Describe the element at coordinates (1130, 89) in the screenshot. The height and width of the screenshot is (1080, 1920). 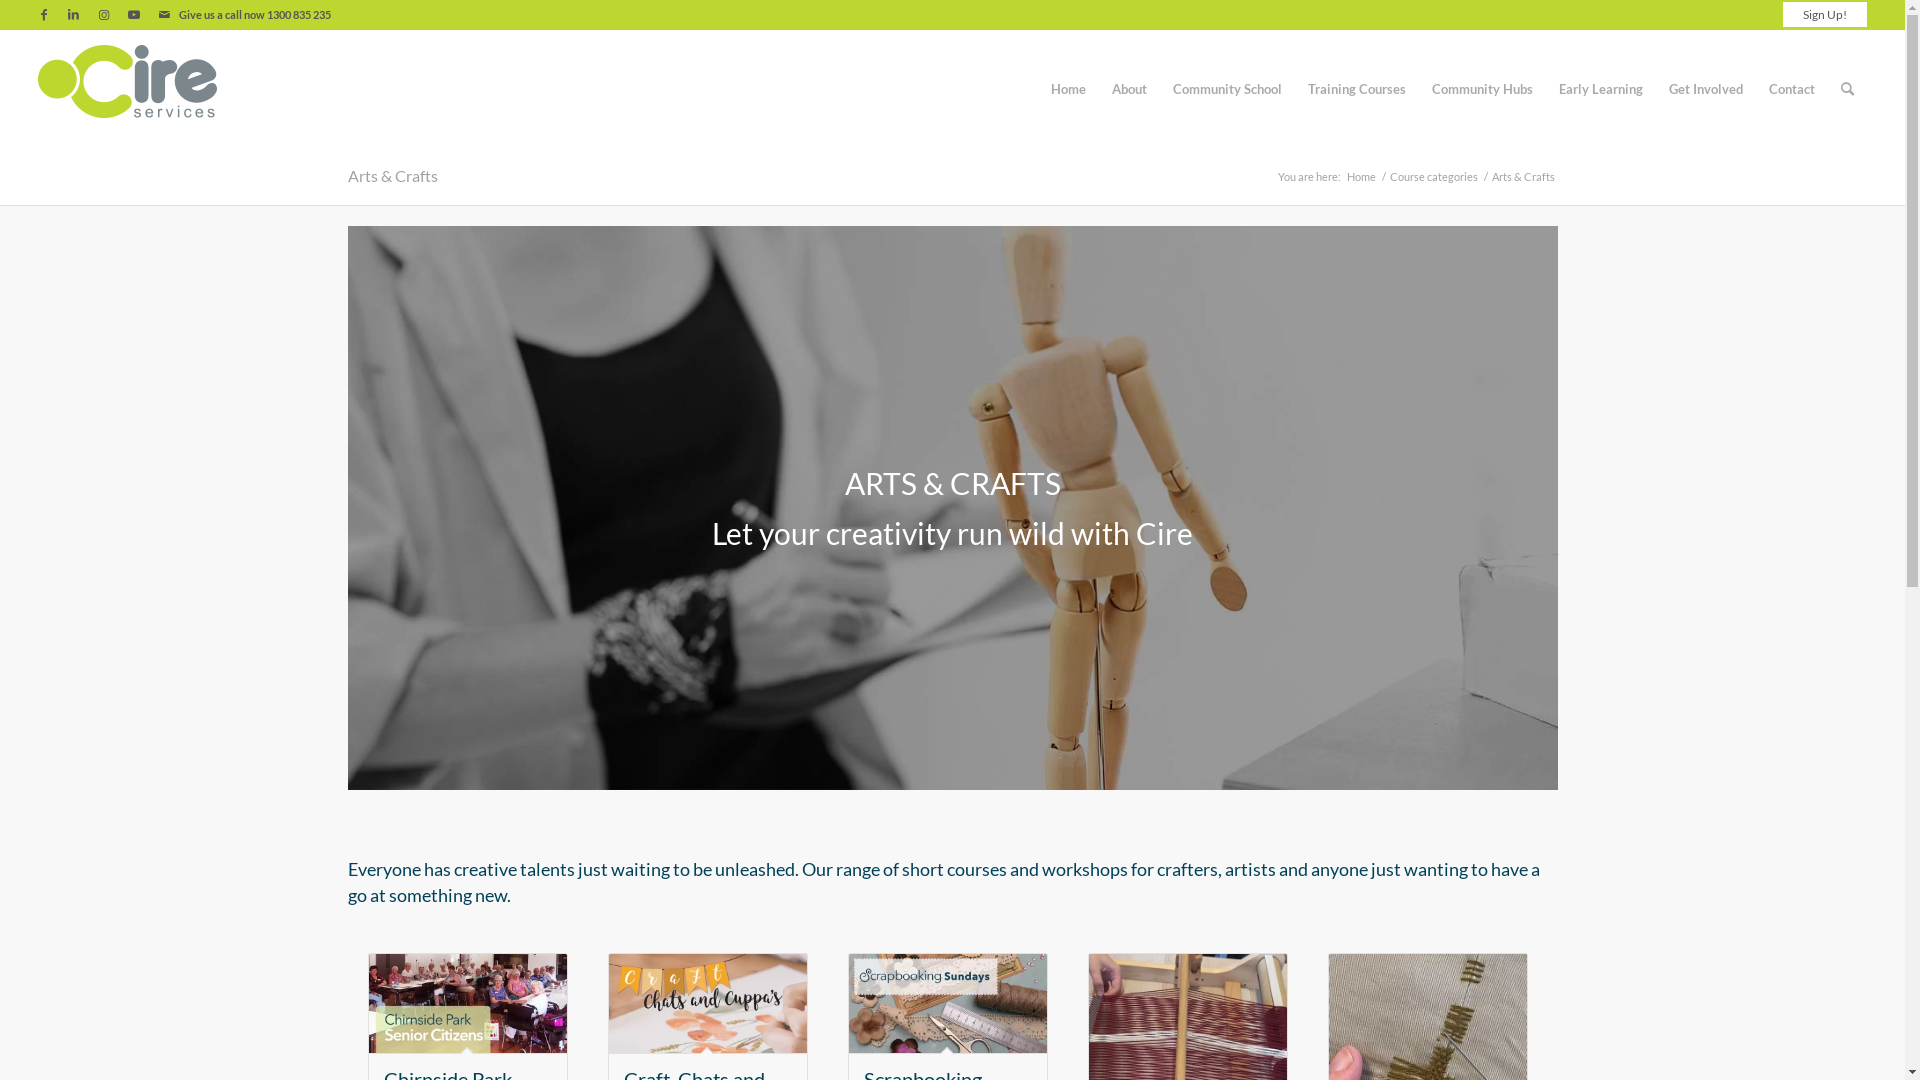
I see `About` at that location.